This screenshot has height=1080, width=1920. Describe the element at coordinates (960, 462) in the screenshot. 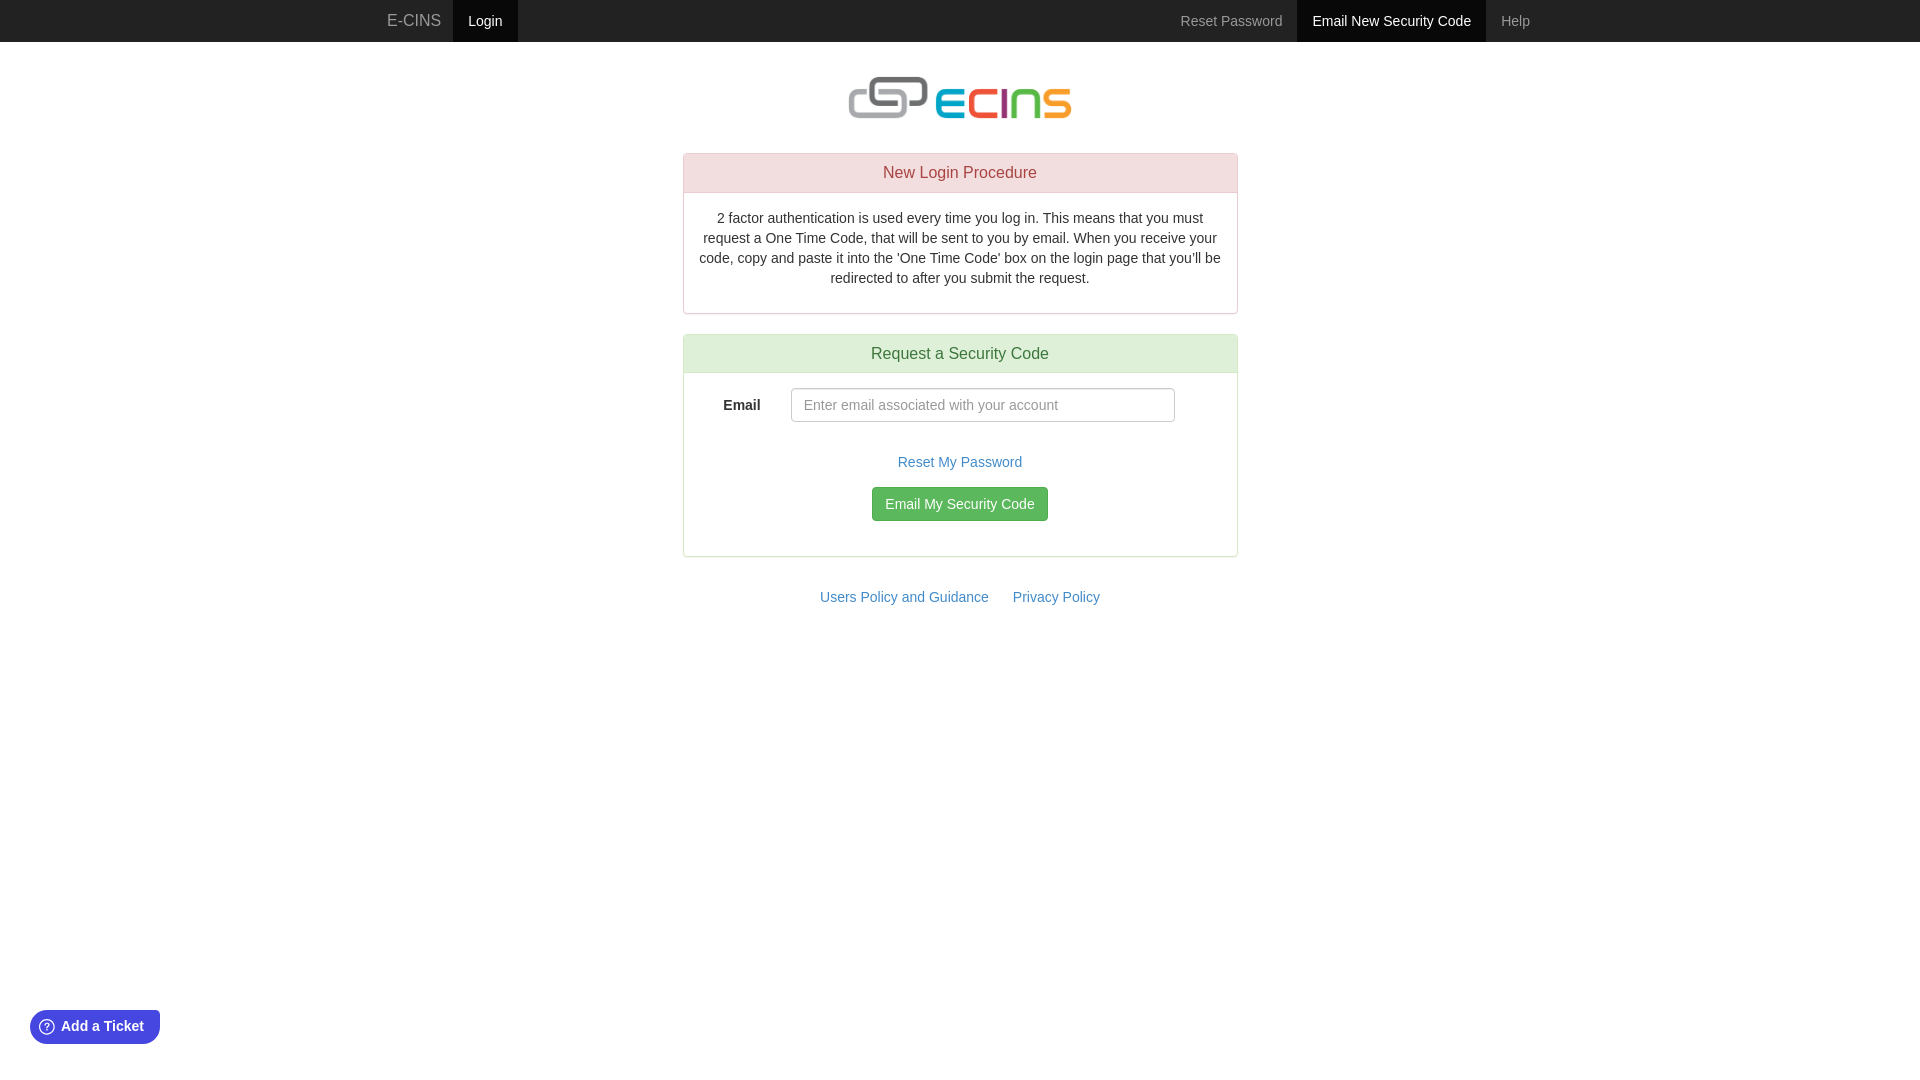

I see `Reset My Password` at that location.